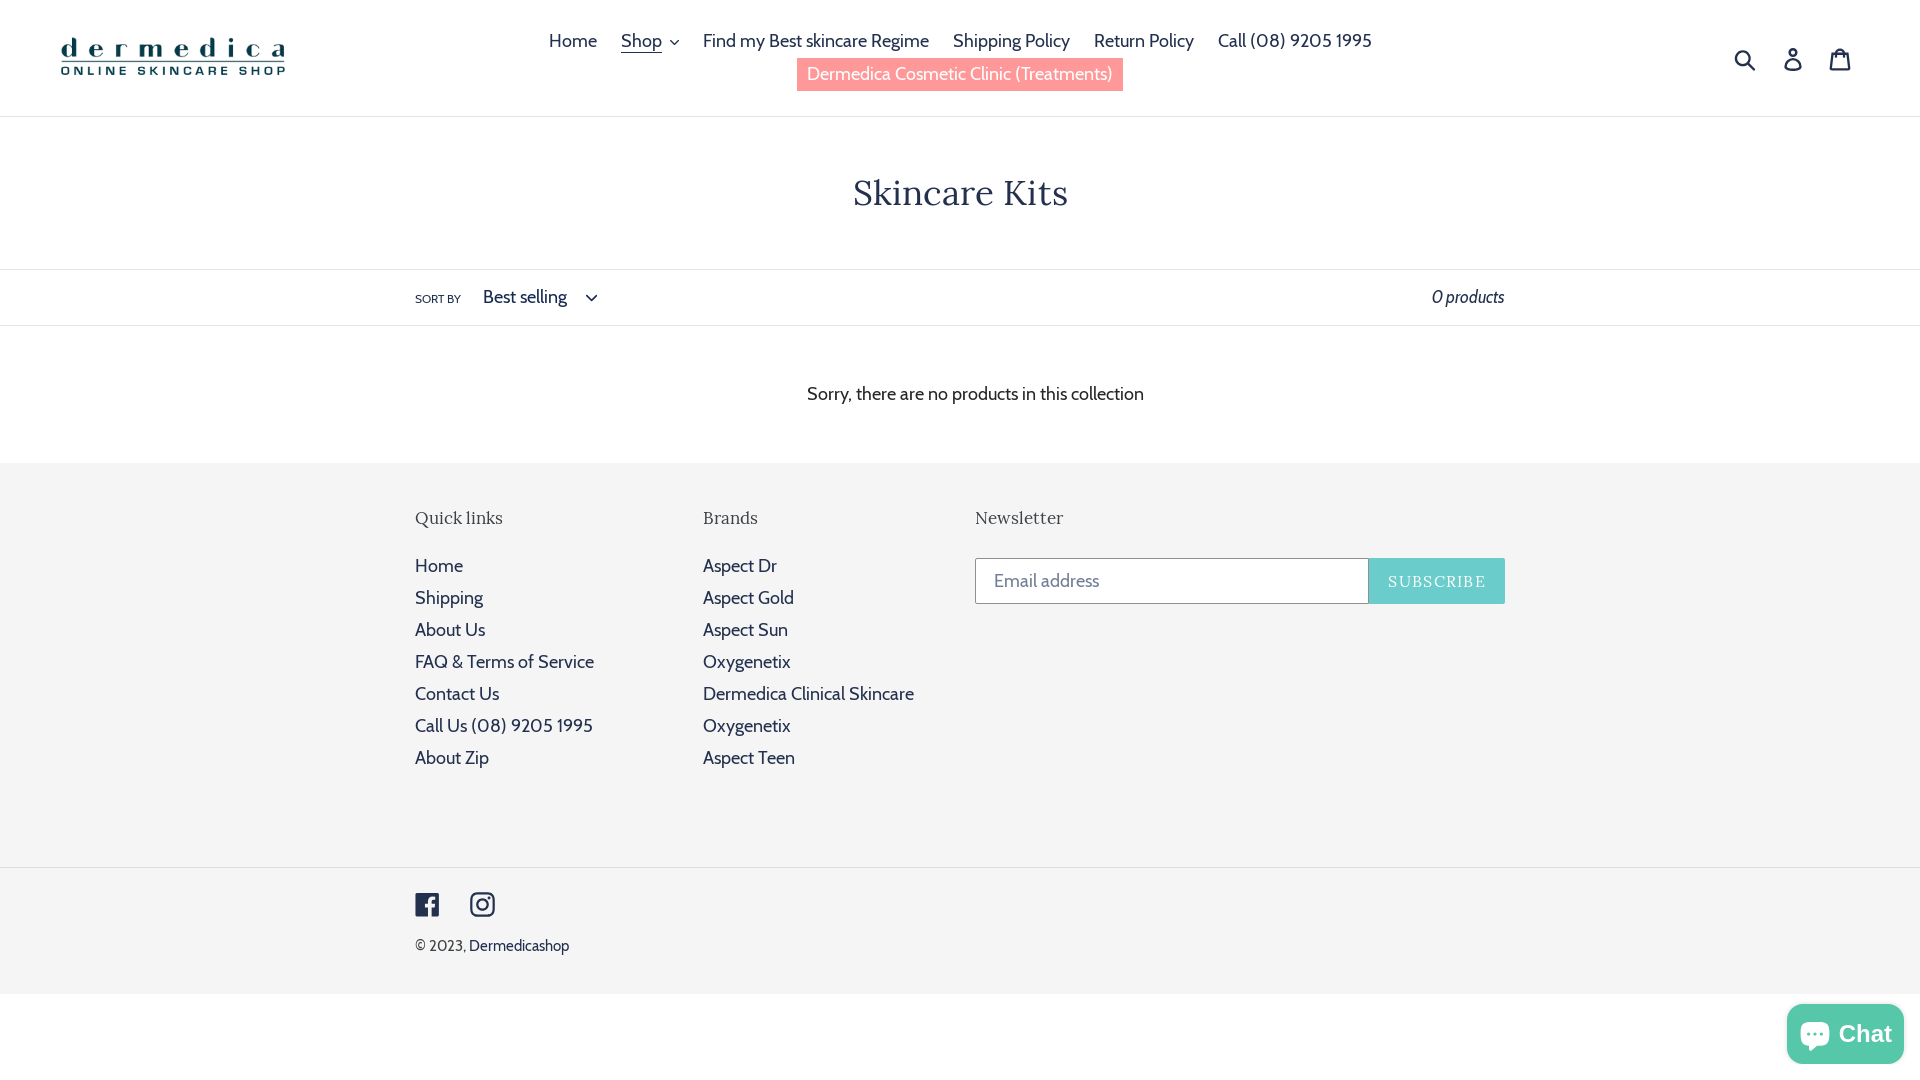 The width and height of the screenshot is (1920, 1080). What do you see at coordinates (457, 694) in the screenshot?
I see `Contact Us` at bounding box center [457, 694].